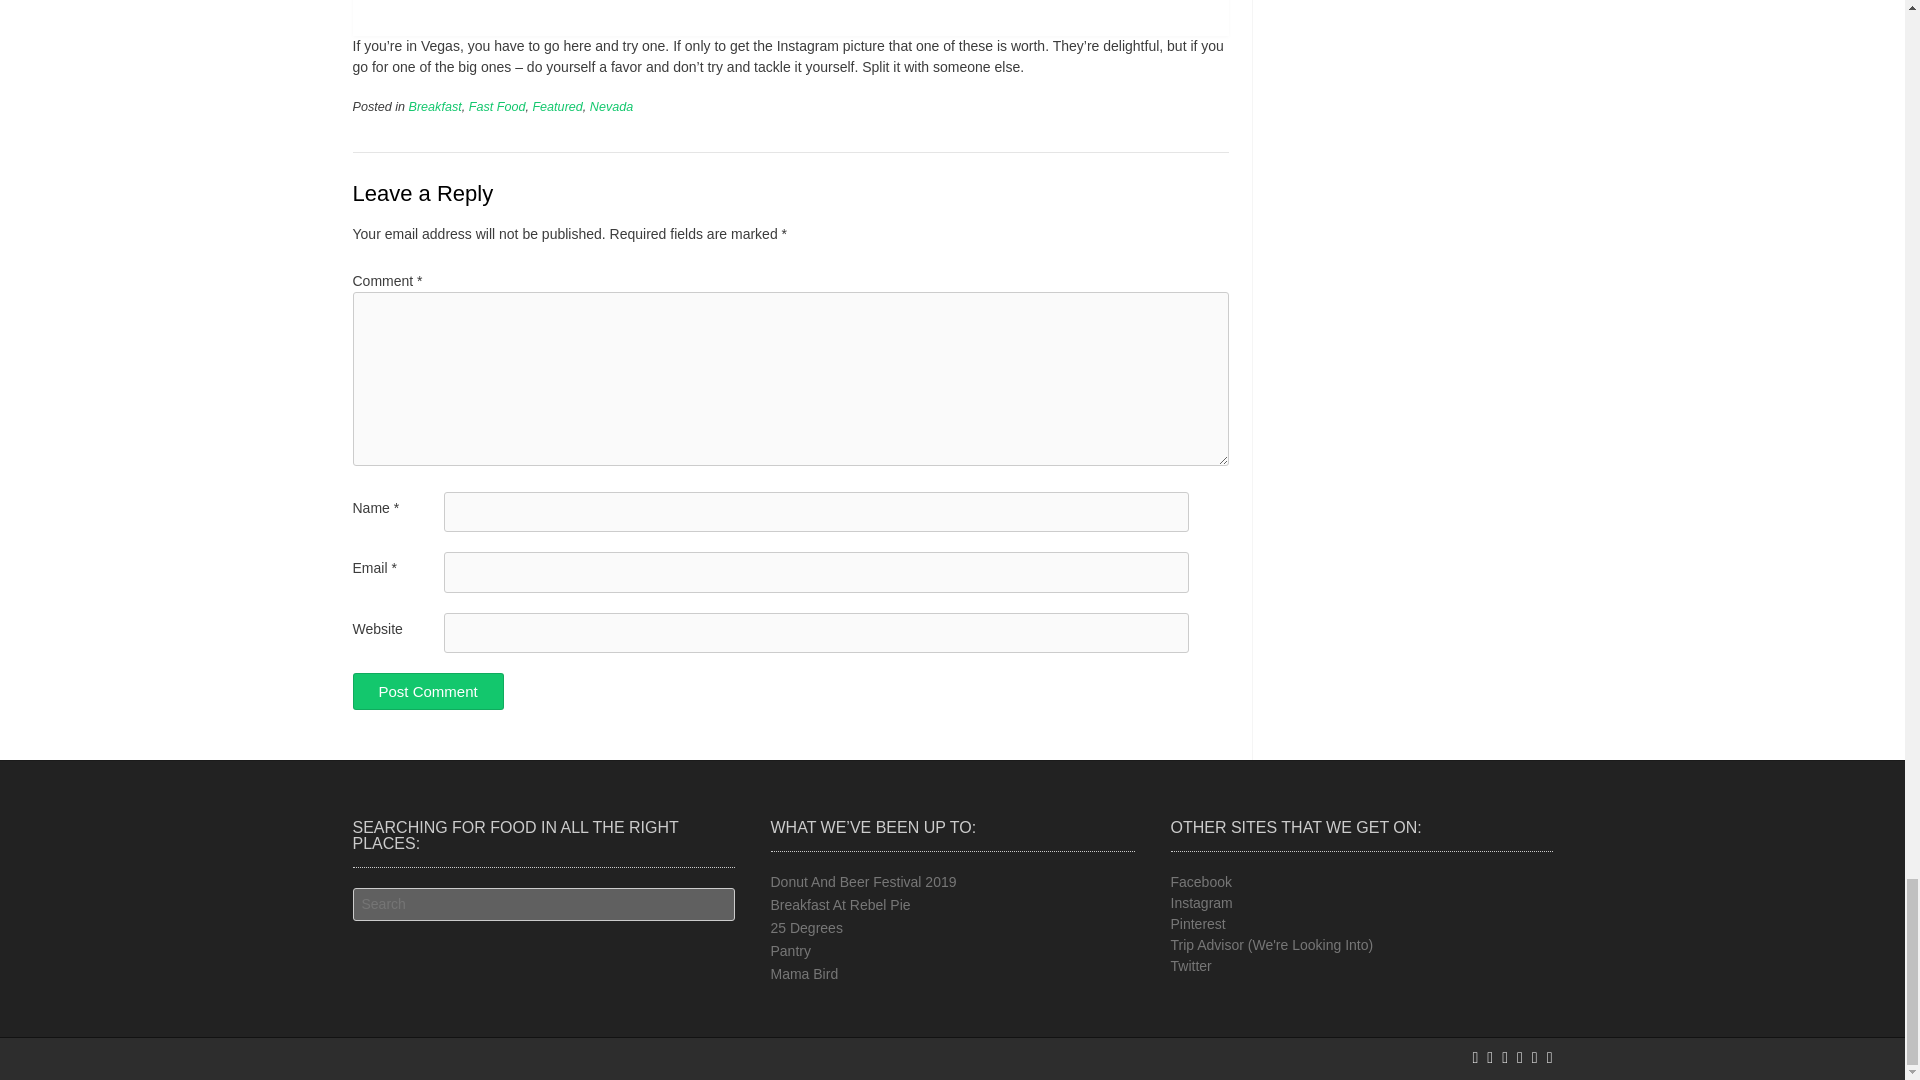 This screenshot has height=1080, width=1920. What do you see at coordinates (556, 107) in the screenshot?
I see `Featured` at bounding box center [556, 107].